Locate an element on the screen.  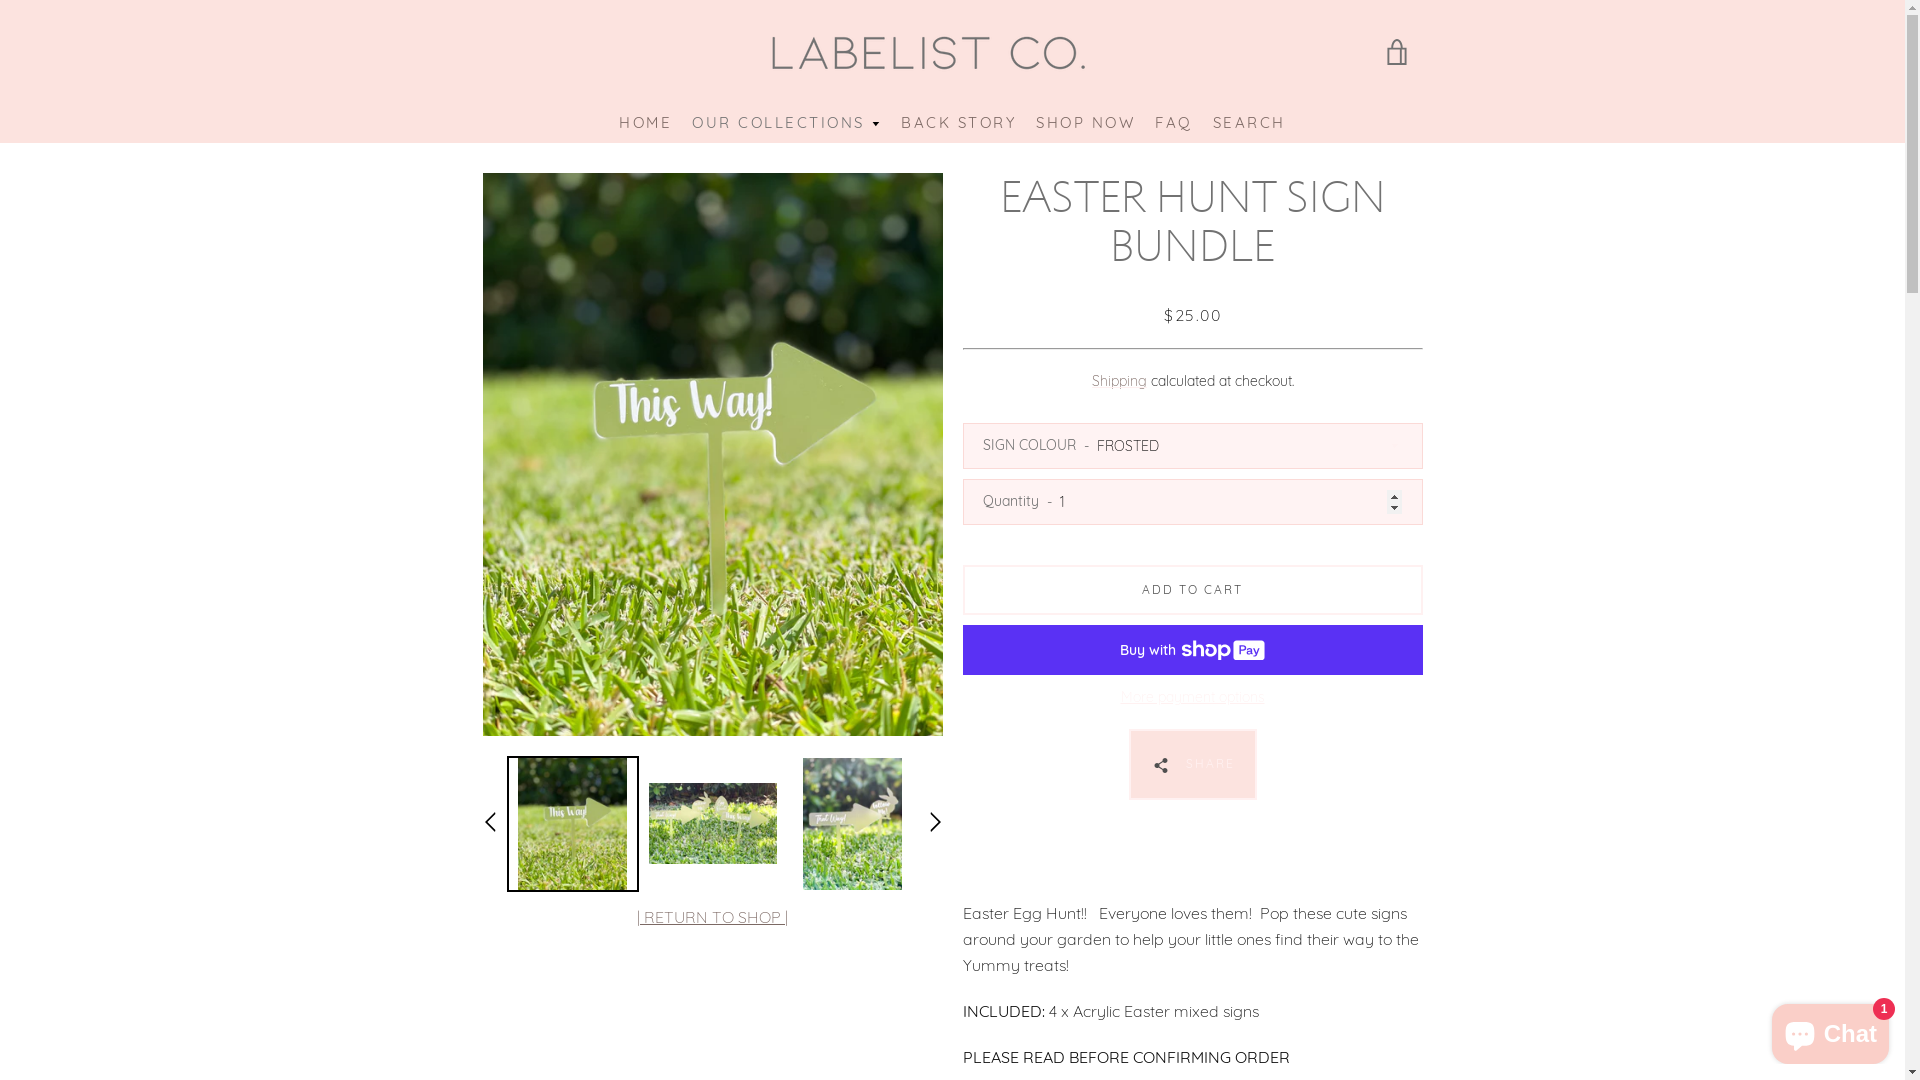
PRIVACY POLICY is located at coordinates (933, 884).